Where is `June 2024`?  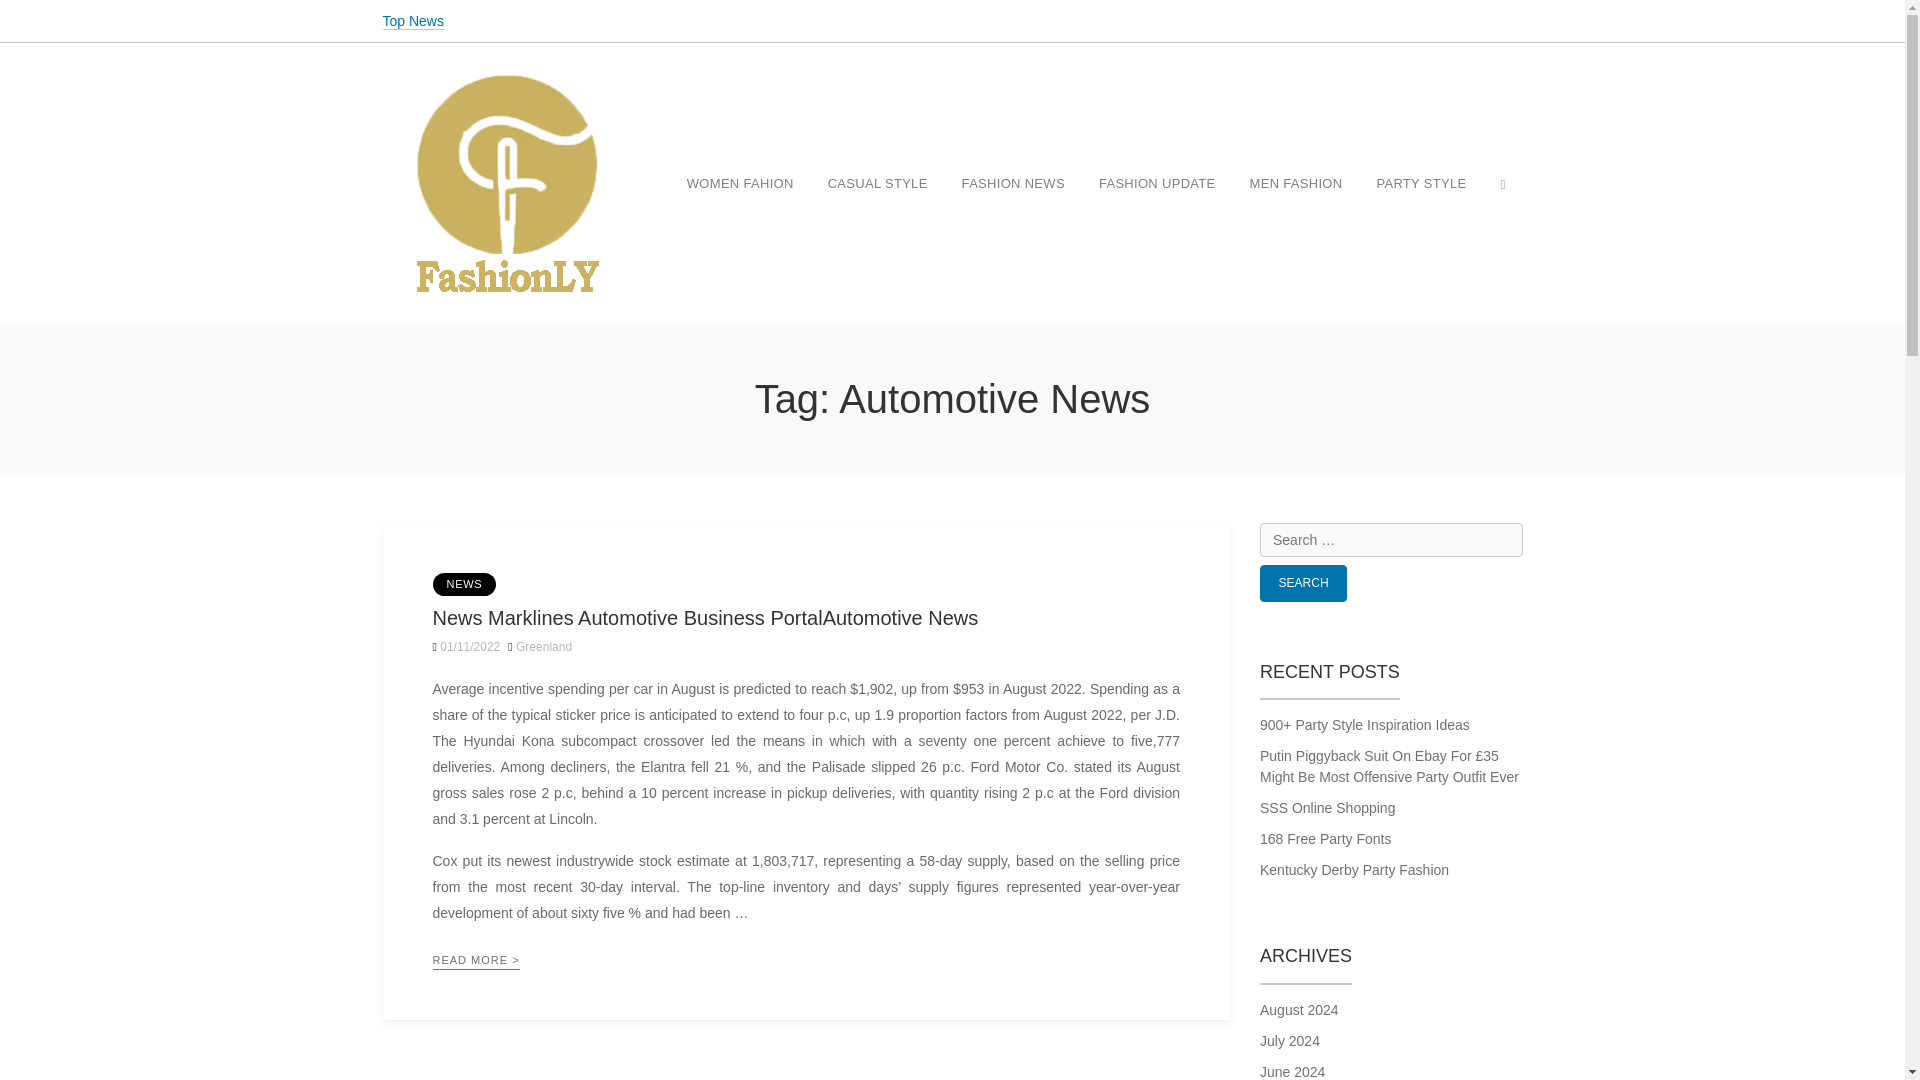 June 2024 is located at coordinates (1390, 1070).